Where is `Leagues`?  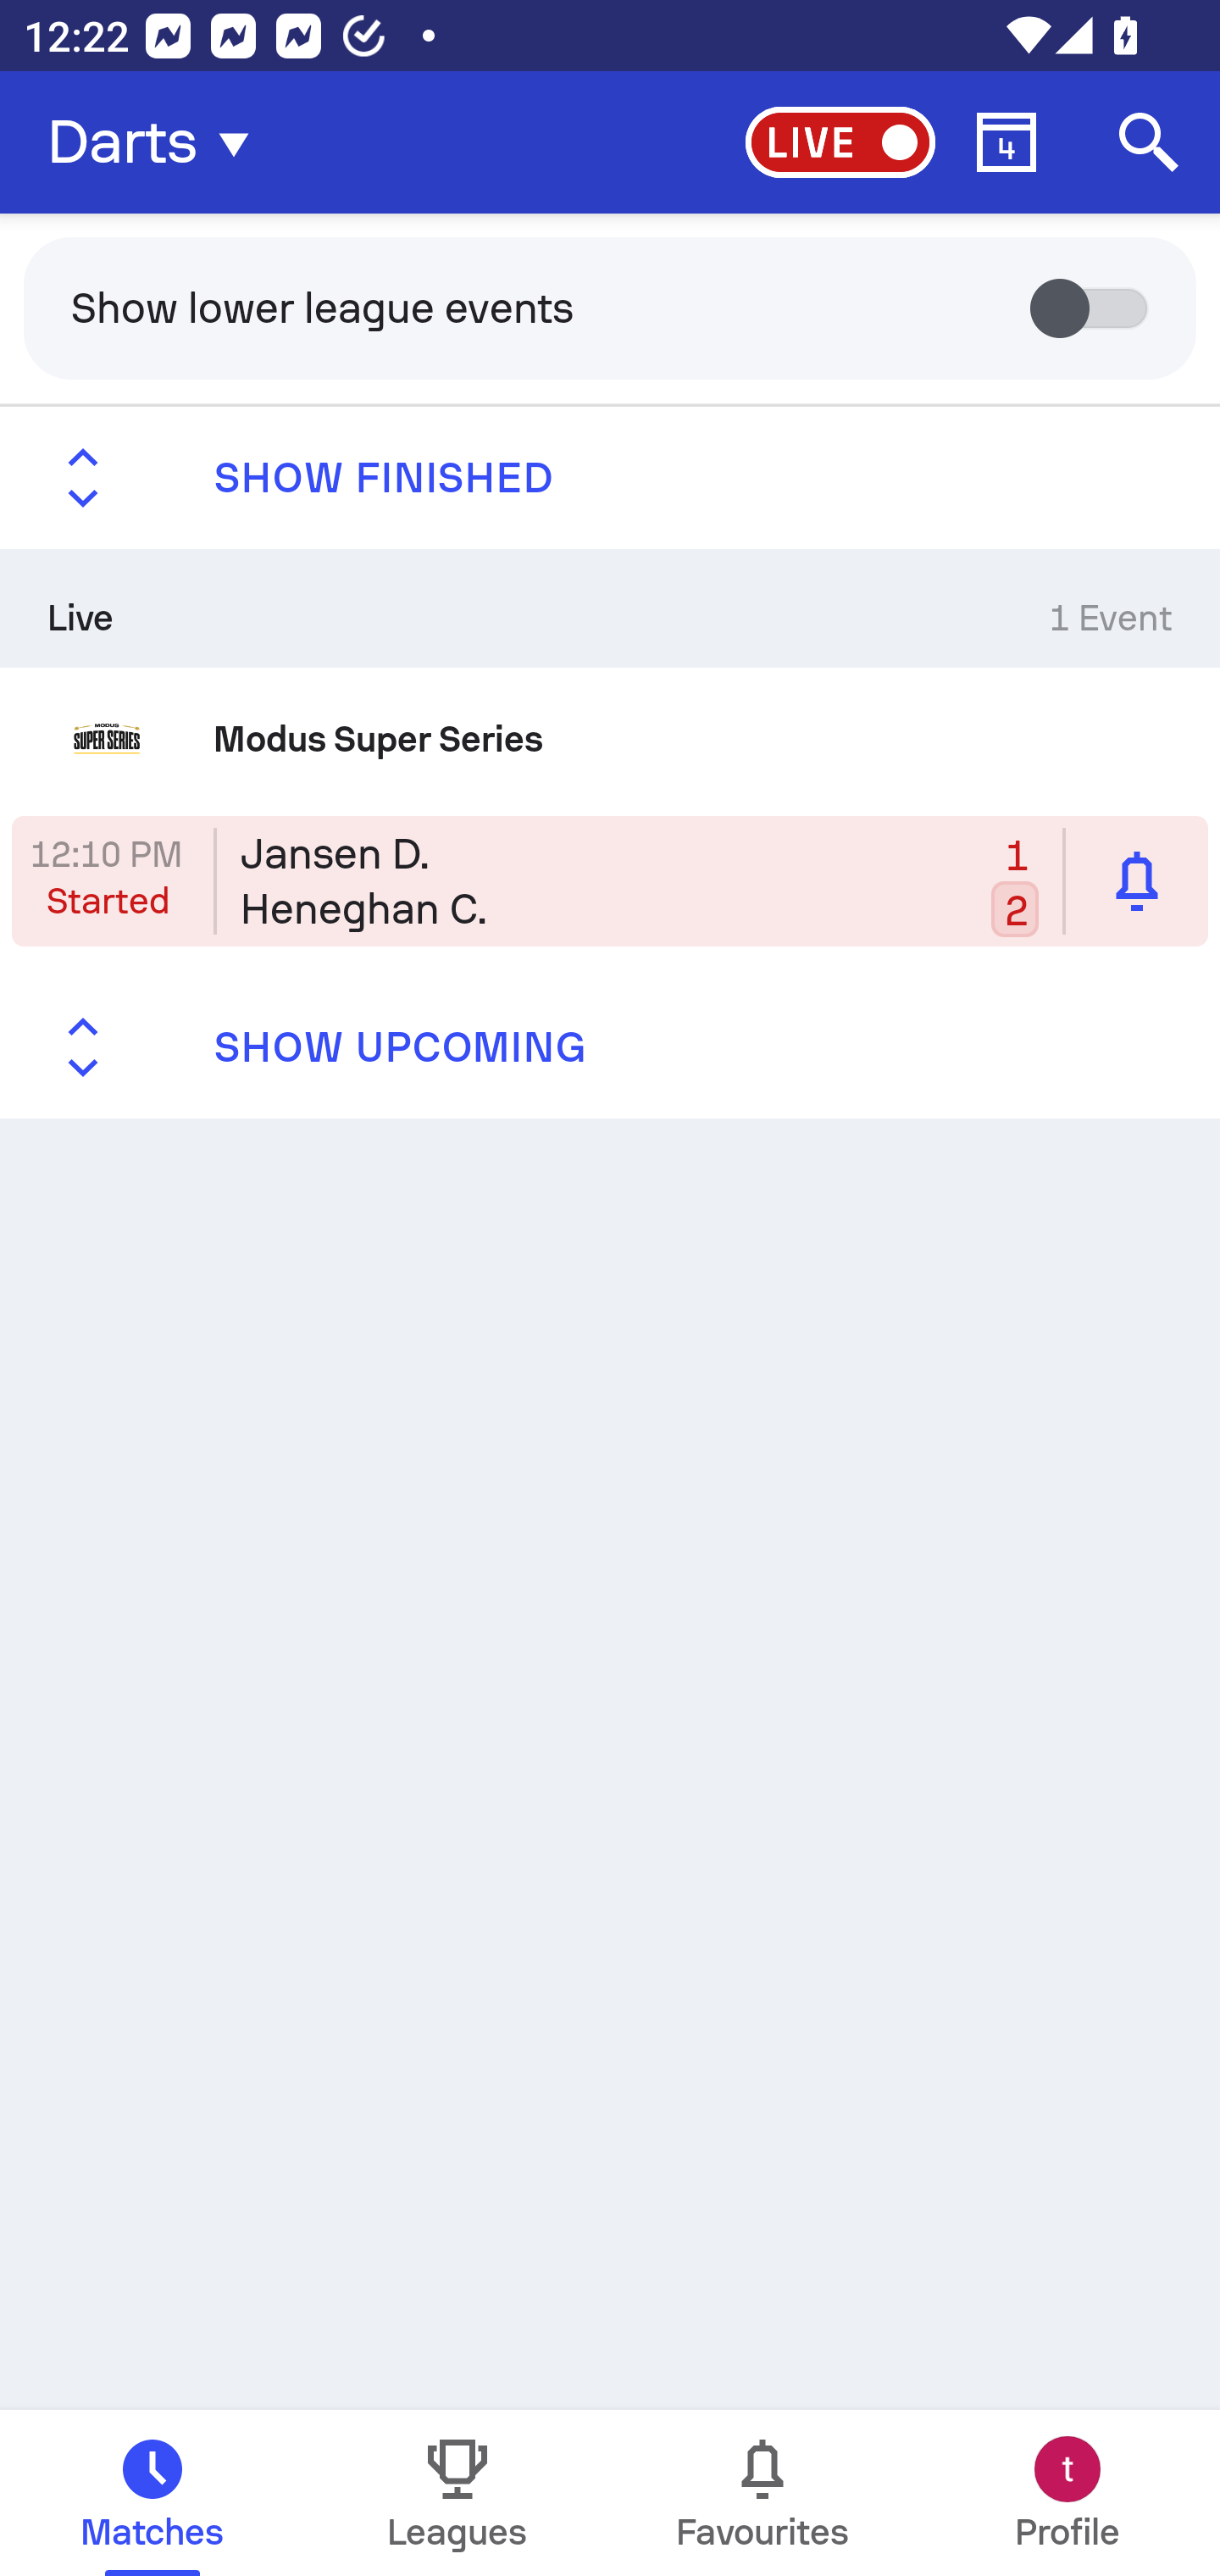 Leagues is located at coordinates (457, 2493).